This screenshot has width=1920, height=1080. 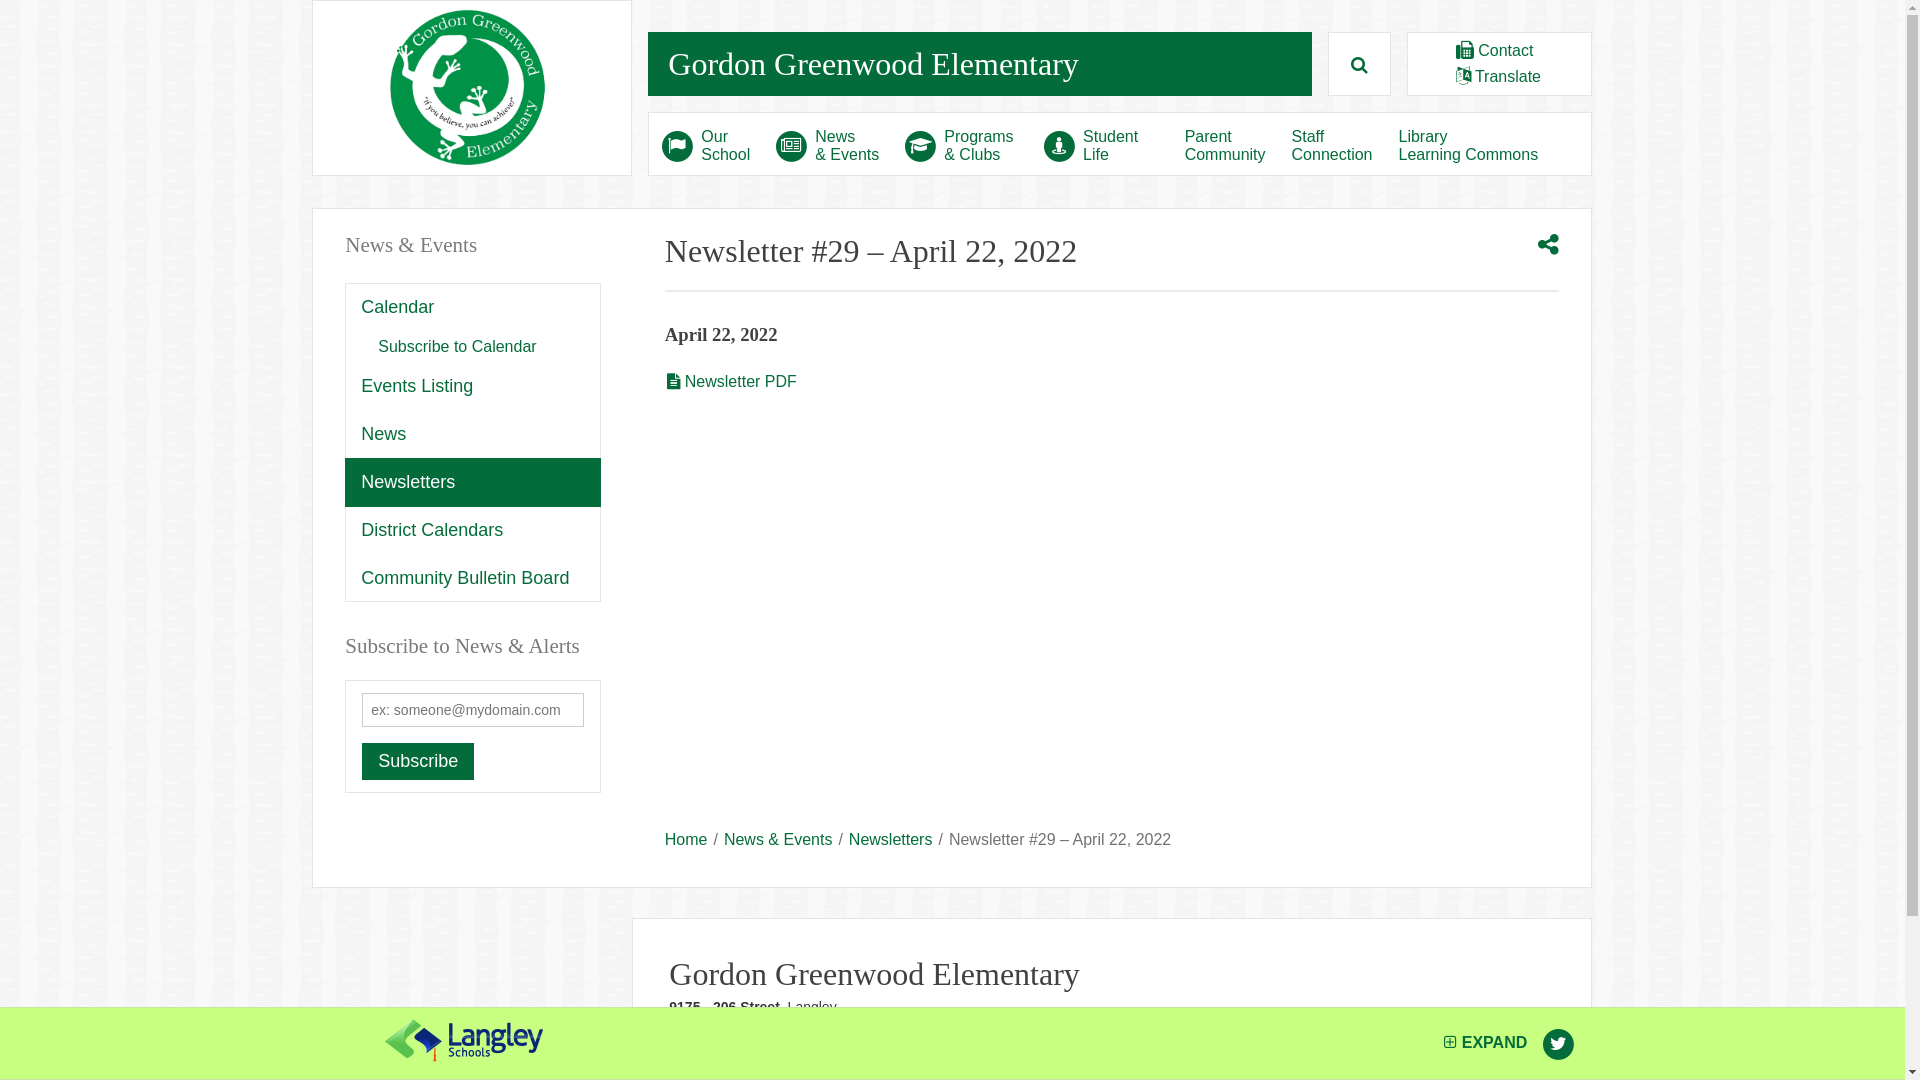 I want to click on  EXPAND, so click(x=1486, y=1042).